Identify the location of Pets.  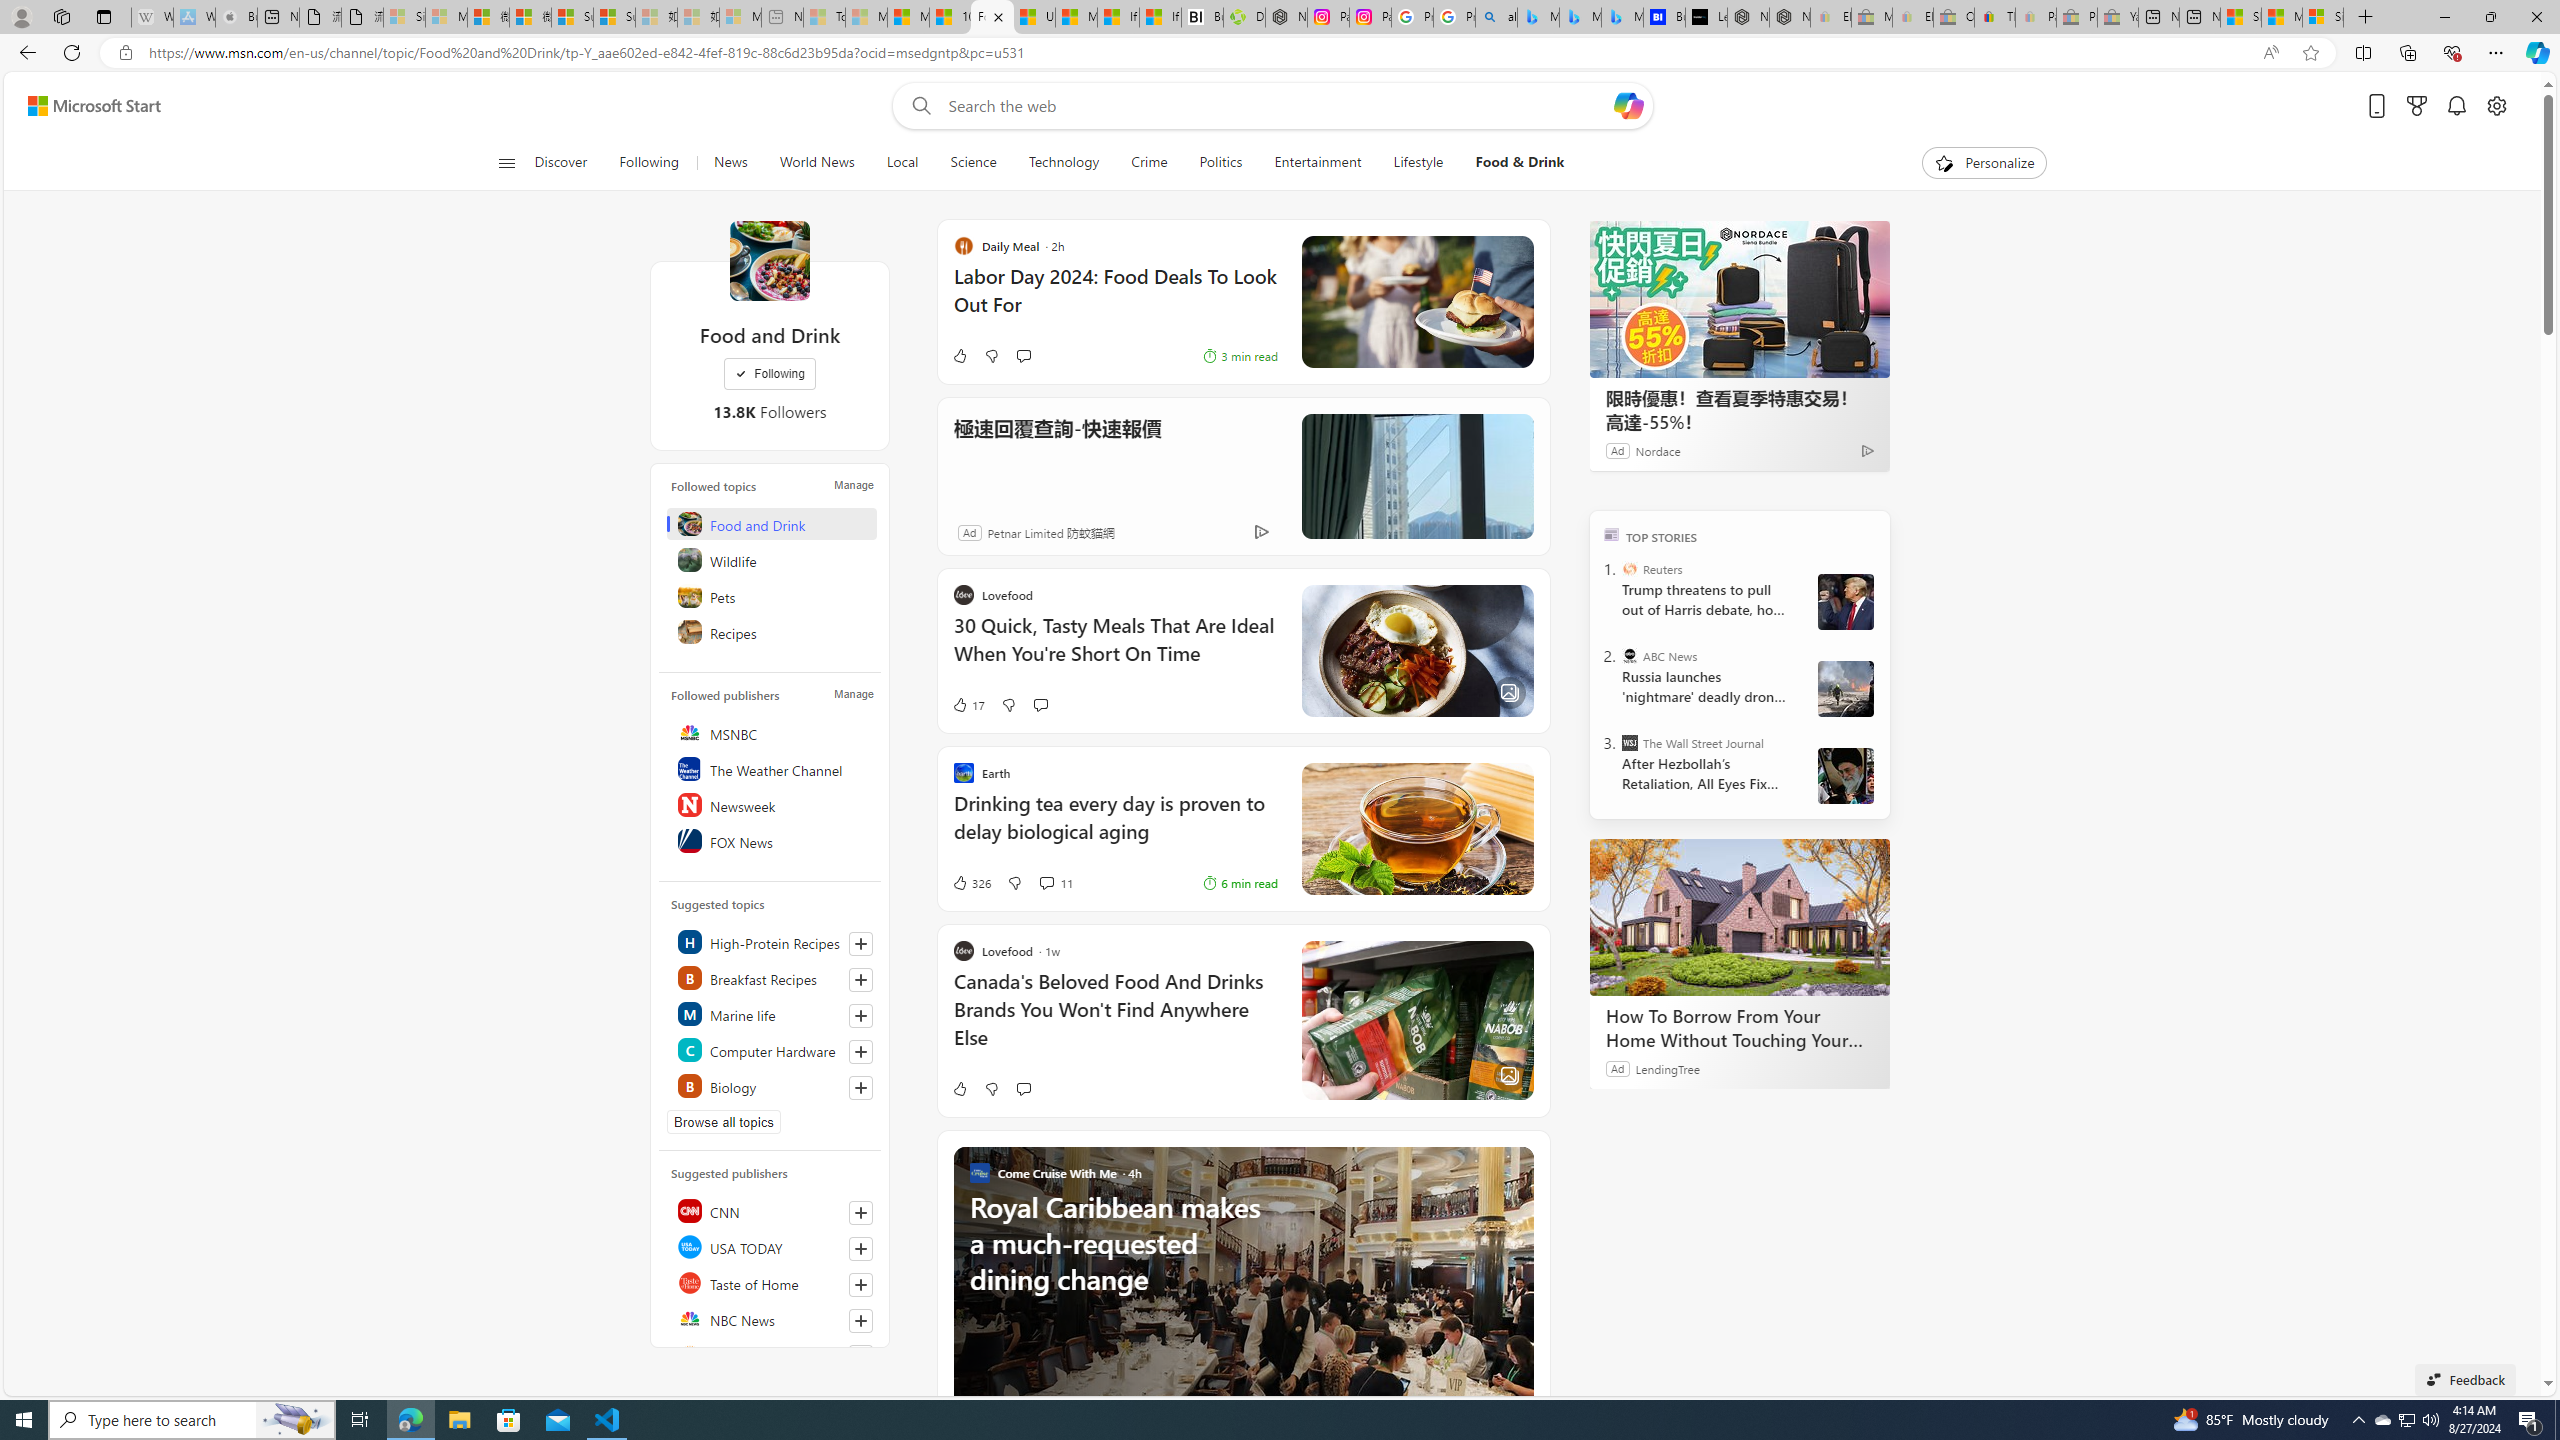
(773, 596).